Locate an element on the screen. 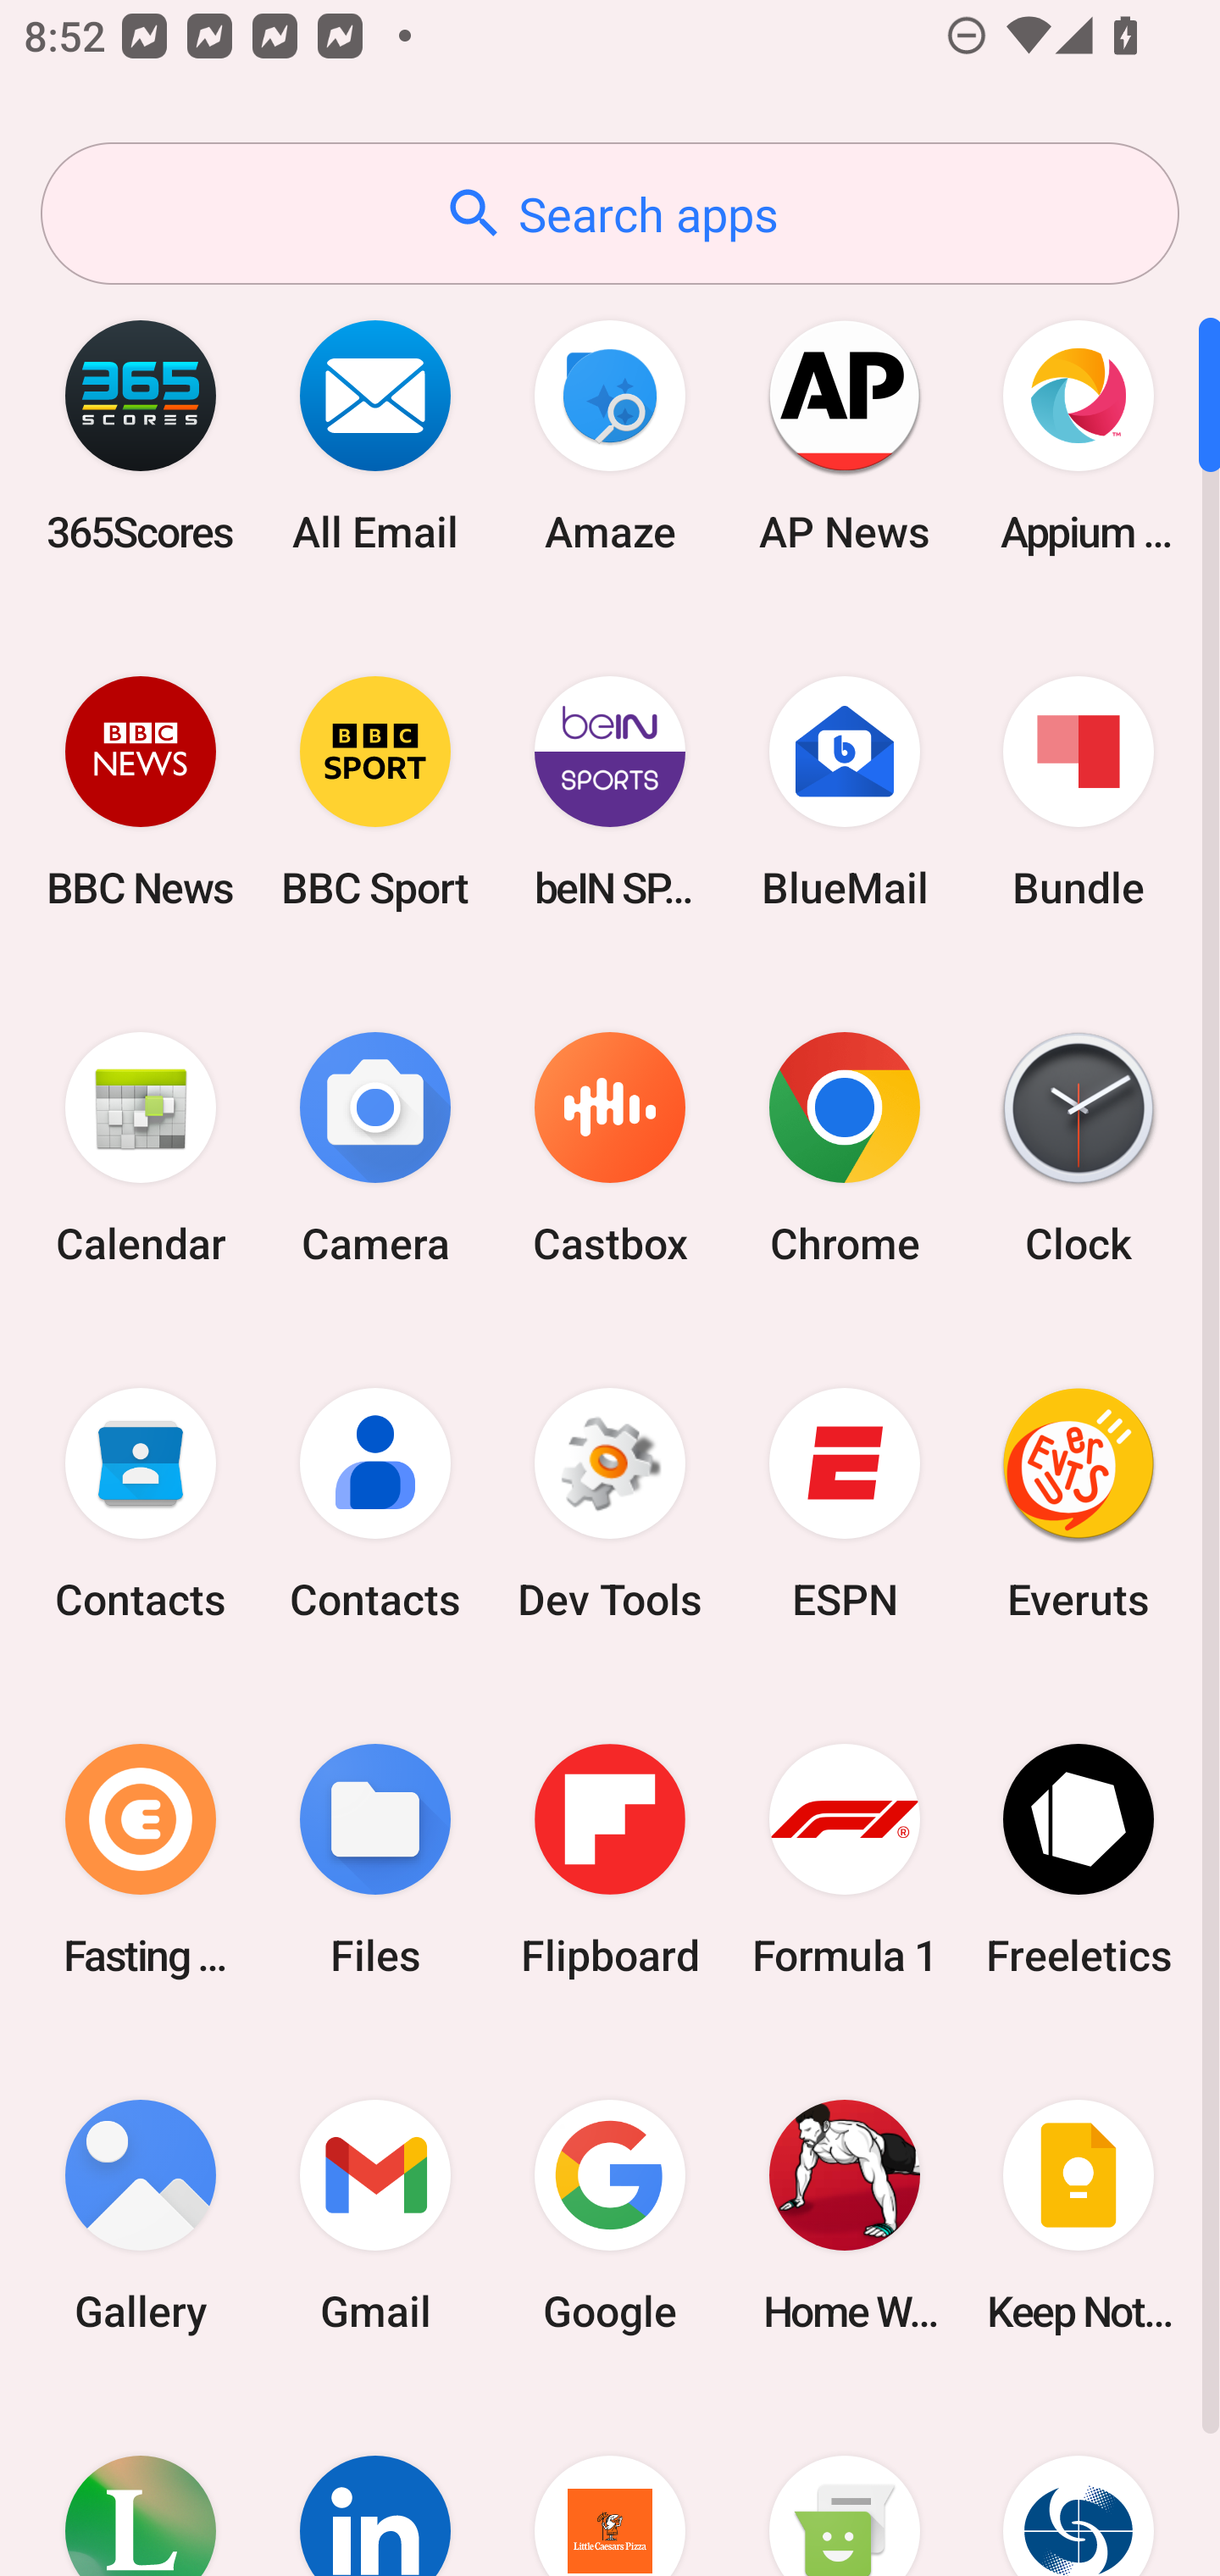 The width and height of the screenshot is (1220, 2576). Google is located at coordinates (610, 2215).